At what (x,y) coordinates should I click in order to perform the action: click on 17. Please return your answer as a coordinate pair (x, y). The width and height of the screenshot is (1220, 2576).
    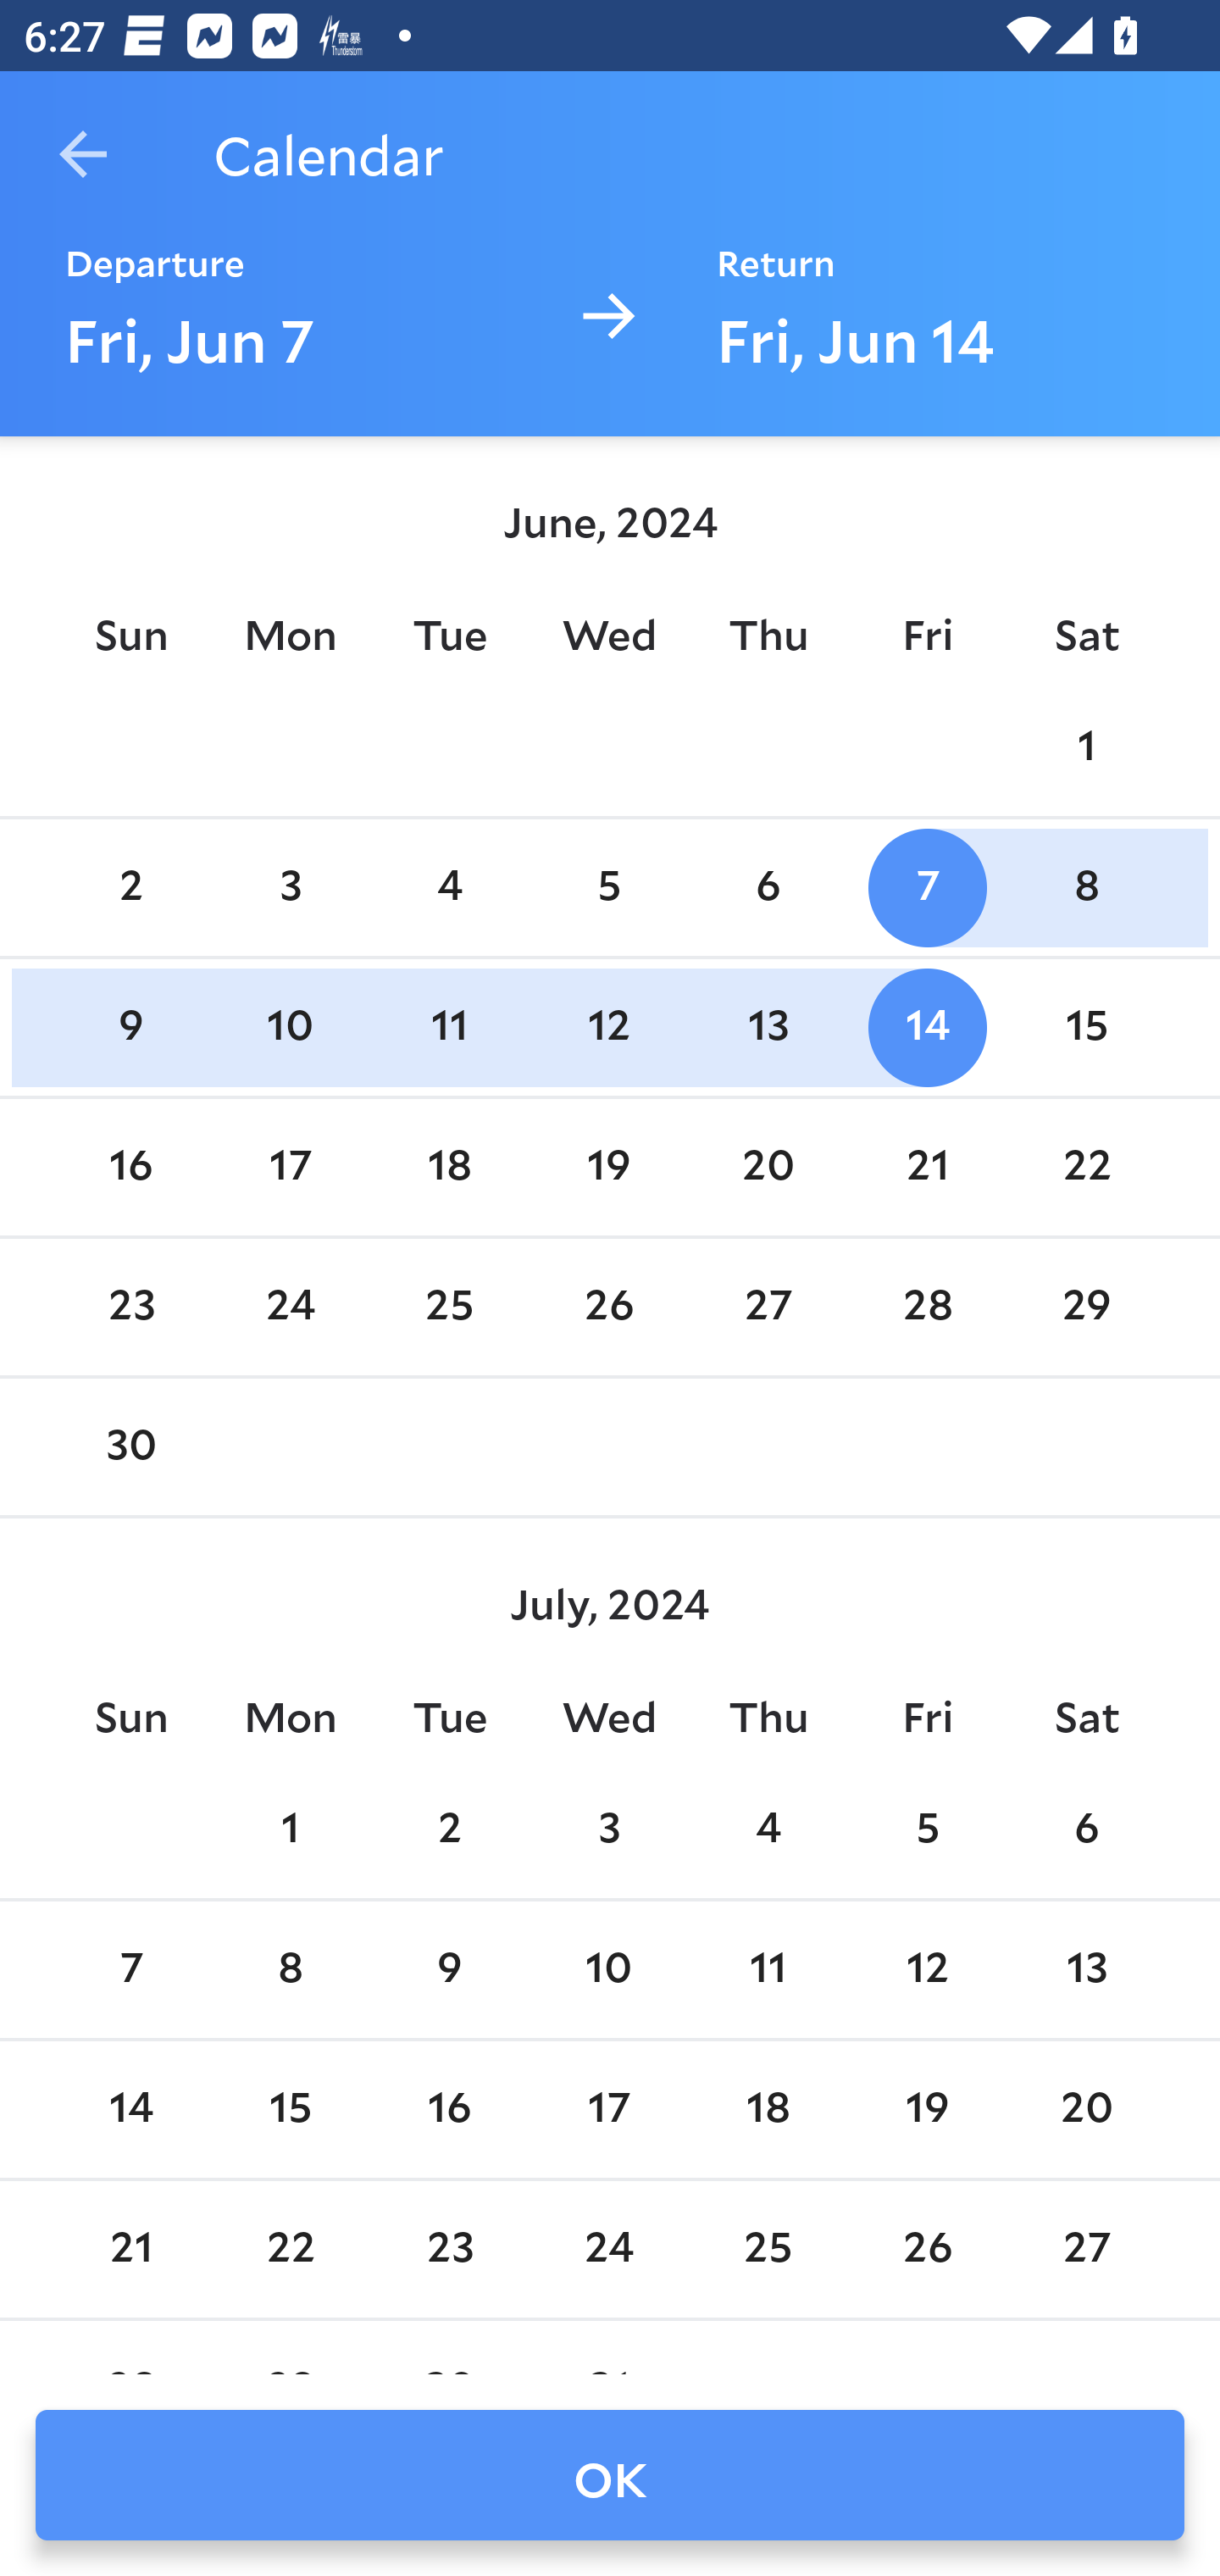
    Looking at the image, I should click on (609, 2109).